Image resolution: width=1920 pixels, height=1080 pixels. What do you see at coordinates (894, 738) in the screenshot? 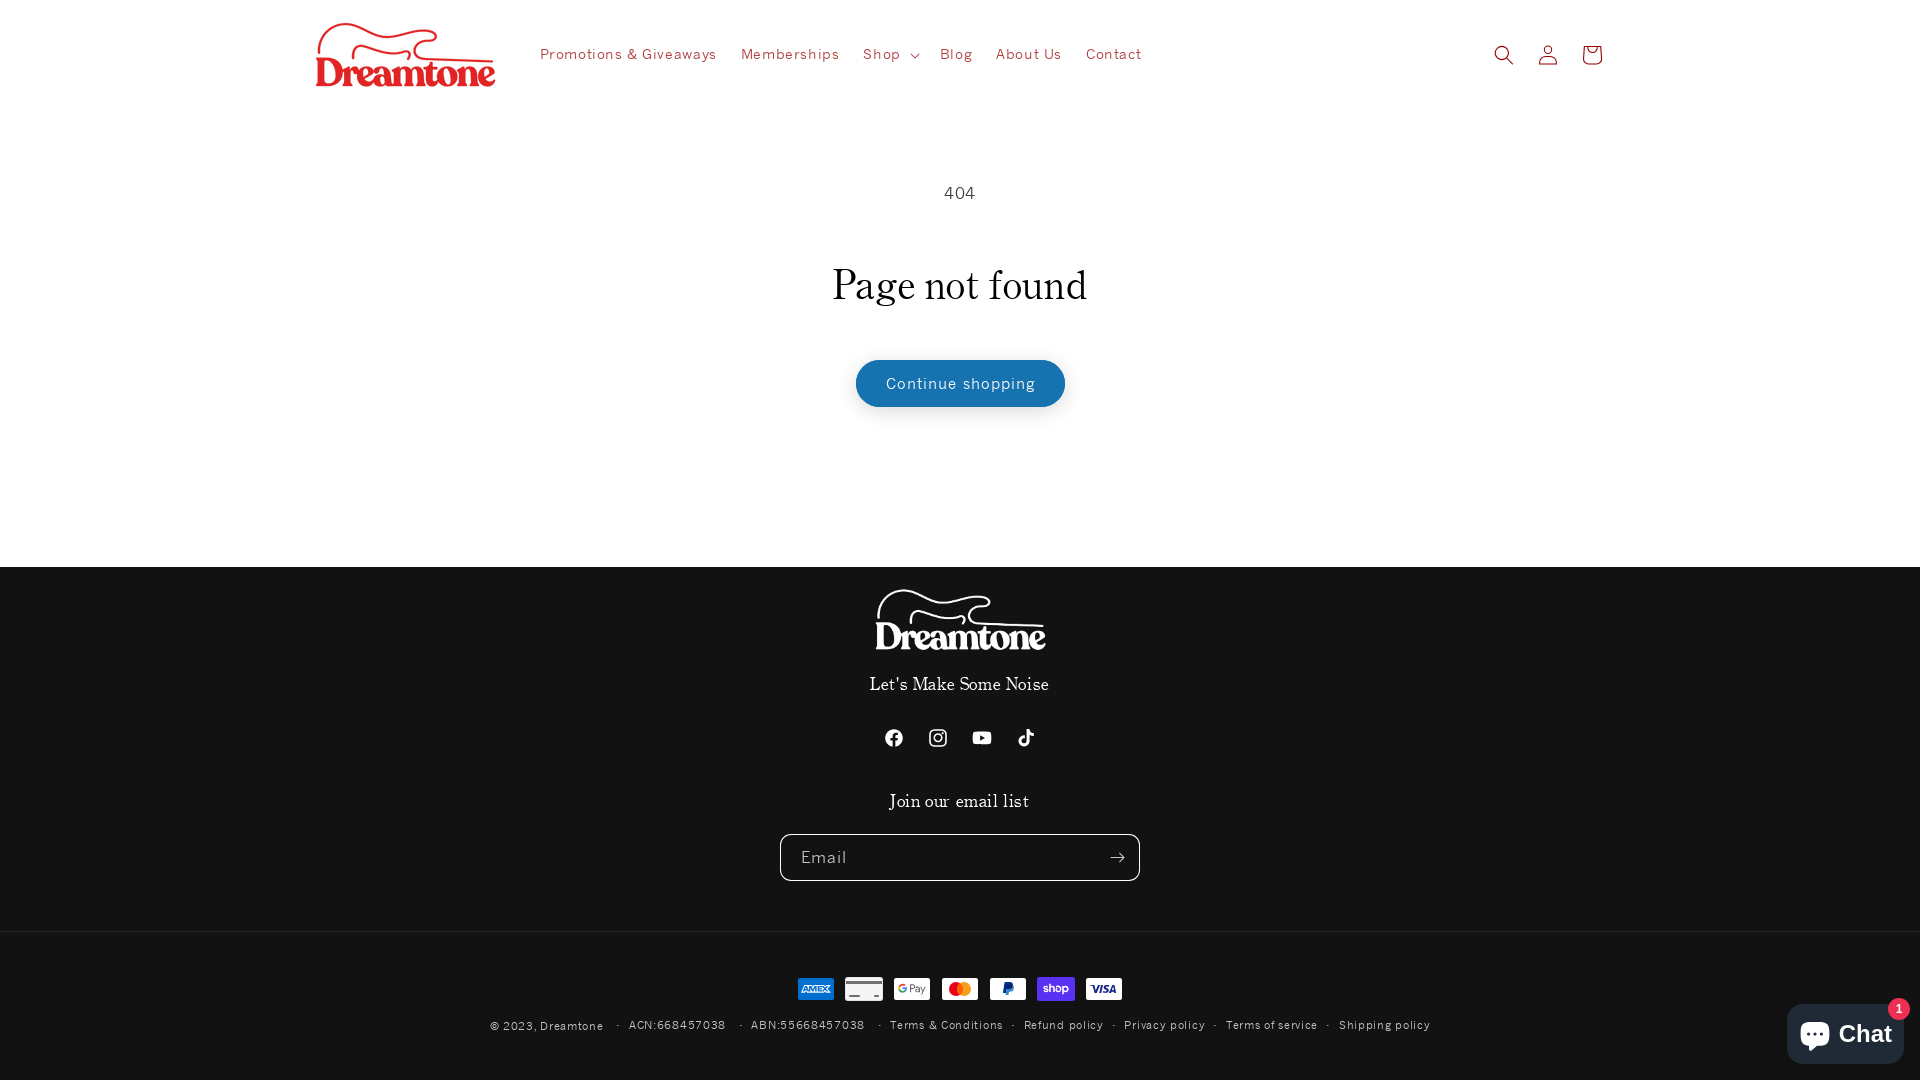
I see `Facebook` at bounding box center [894, 738].